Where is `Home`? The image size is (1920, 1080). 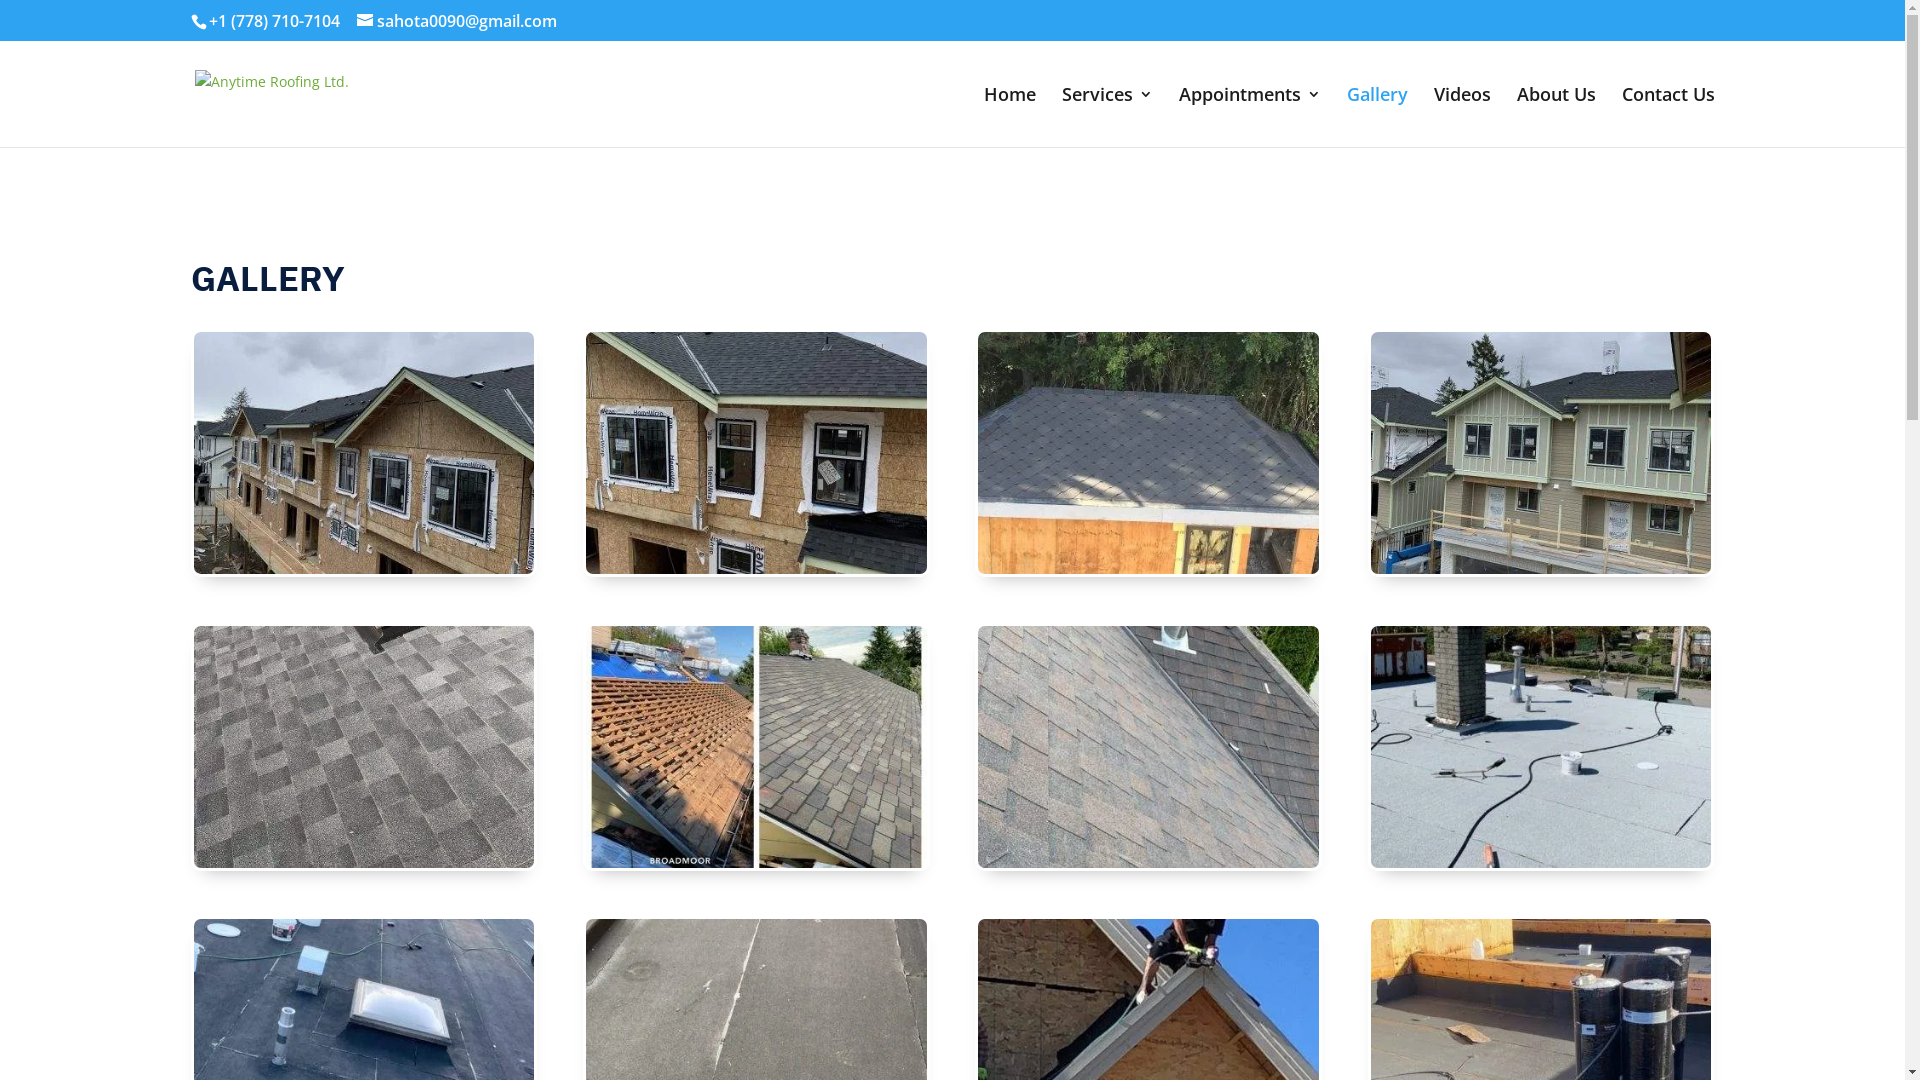
Home is located at coordinates (1010, 117).